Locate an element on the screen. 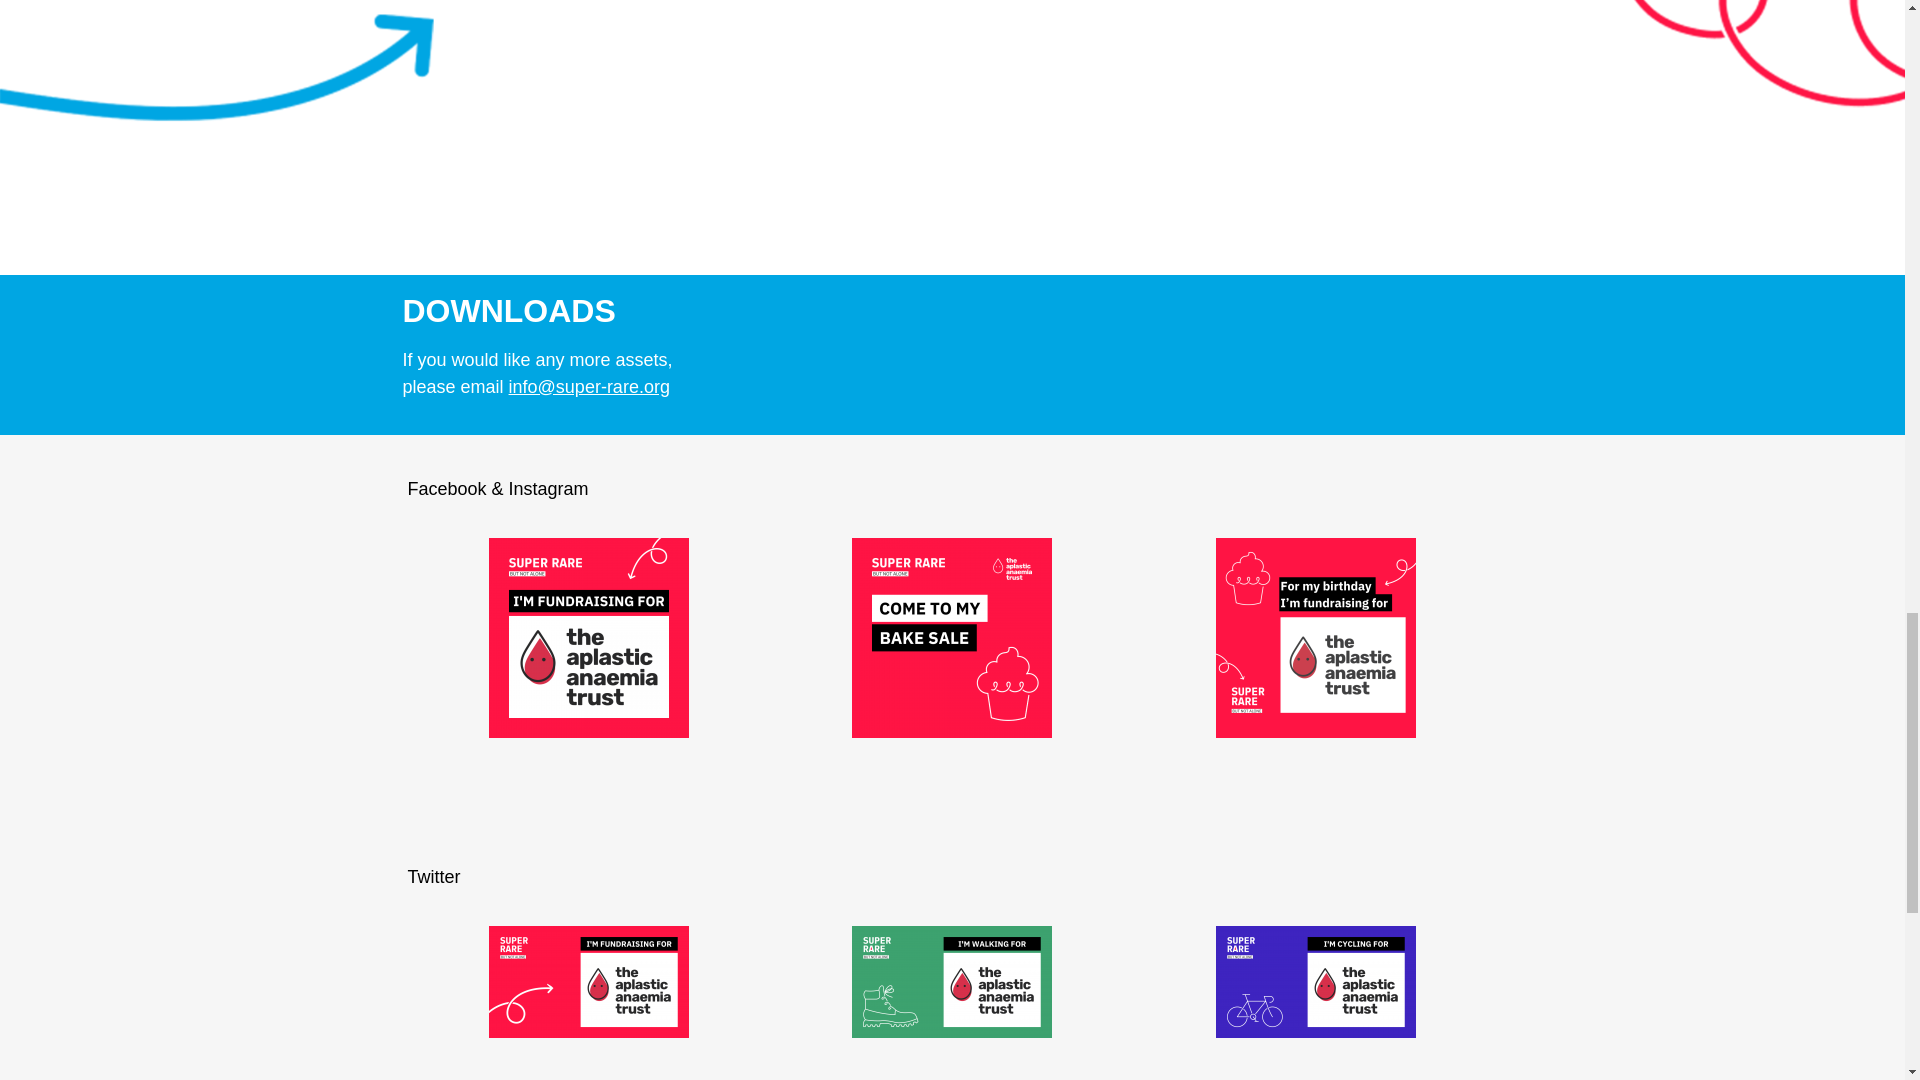 This screenshot has width=1920, height=1080. 1 is located at coordinates (589, 637).